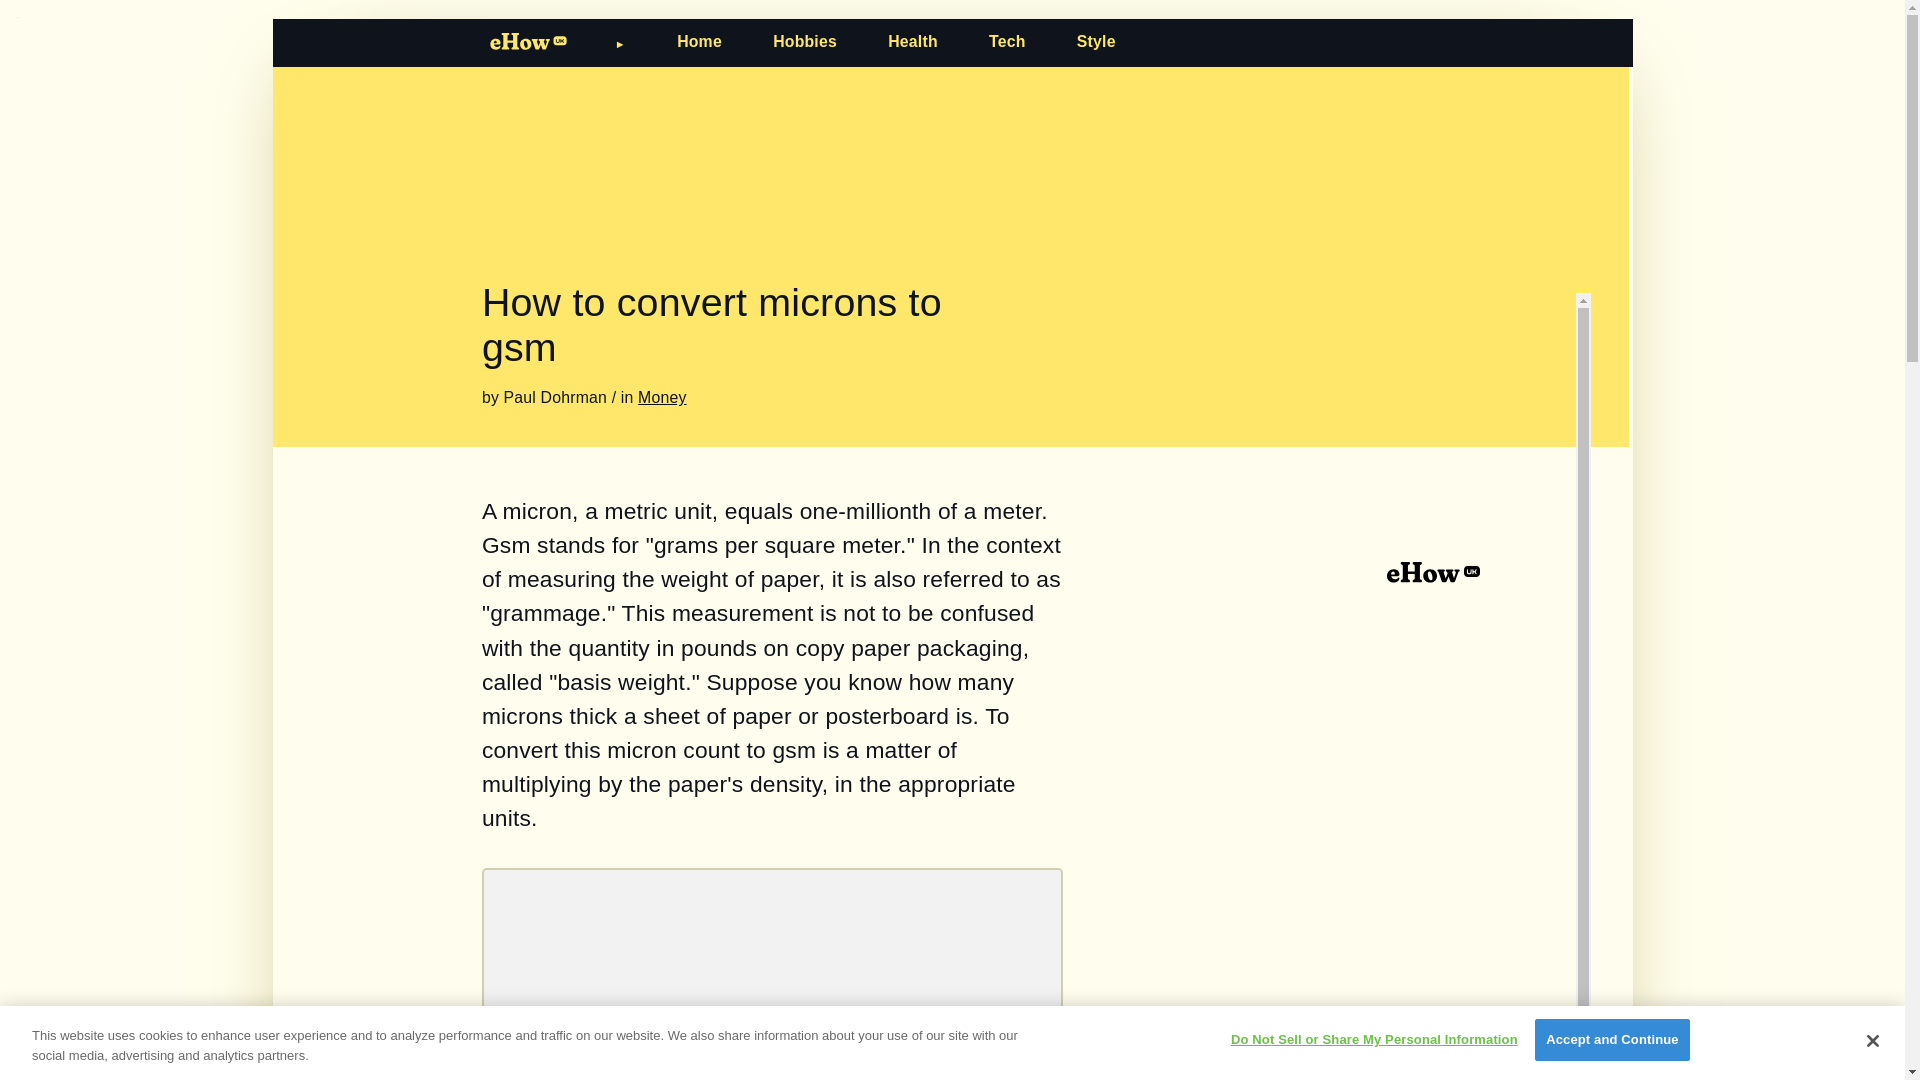 Image resolution: width=1920 pixels, height=1080 pixels. I want to click on Style, so click(1096, 41).